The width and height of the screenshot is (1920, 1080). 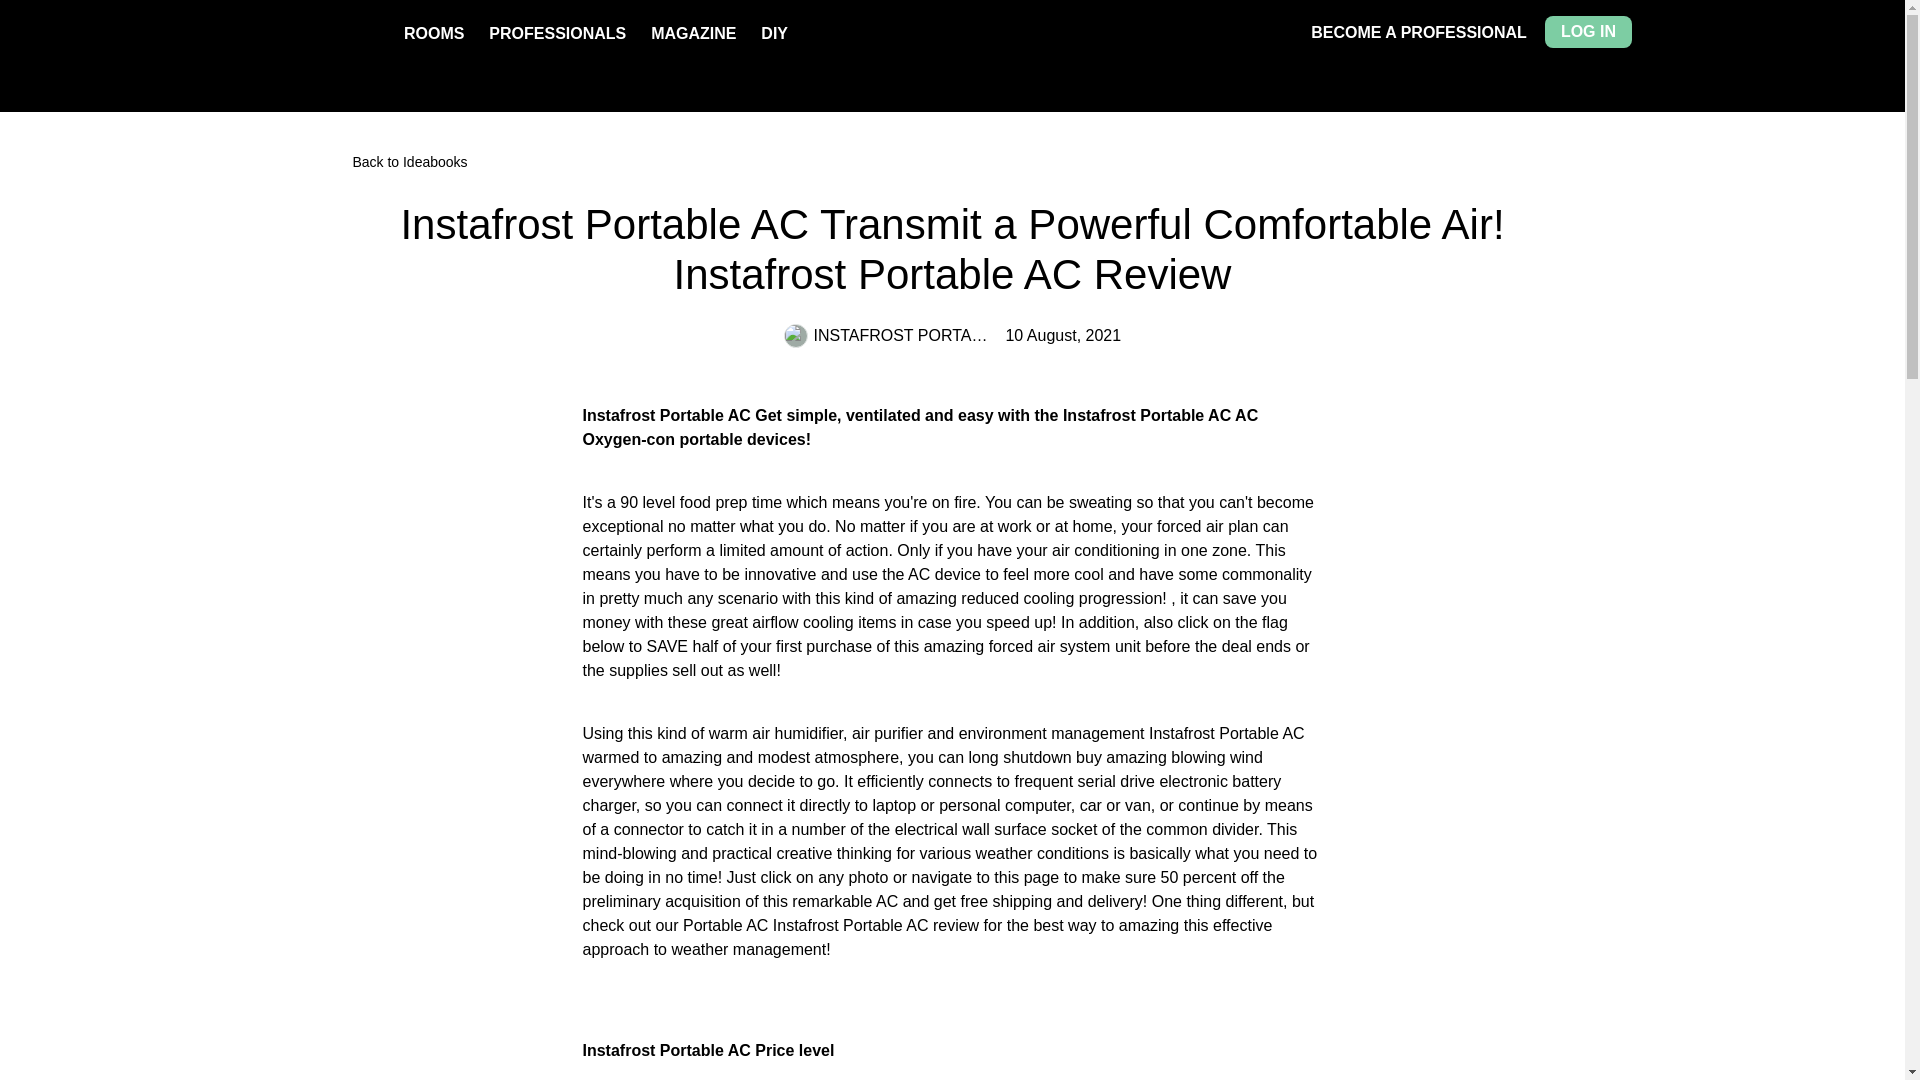 I want to click on INSTAFROST PORTABLE AC, so click(x=886, y=336).